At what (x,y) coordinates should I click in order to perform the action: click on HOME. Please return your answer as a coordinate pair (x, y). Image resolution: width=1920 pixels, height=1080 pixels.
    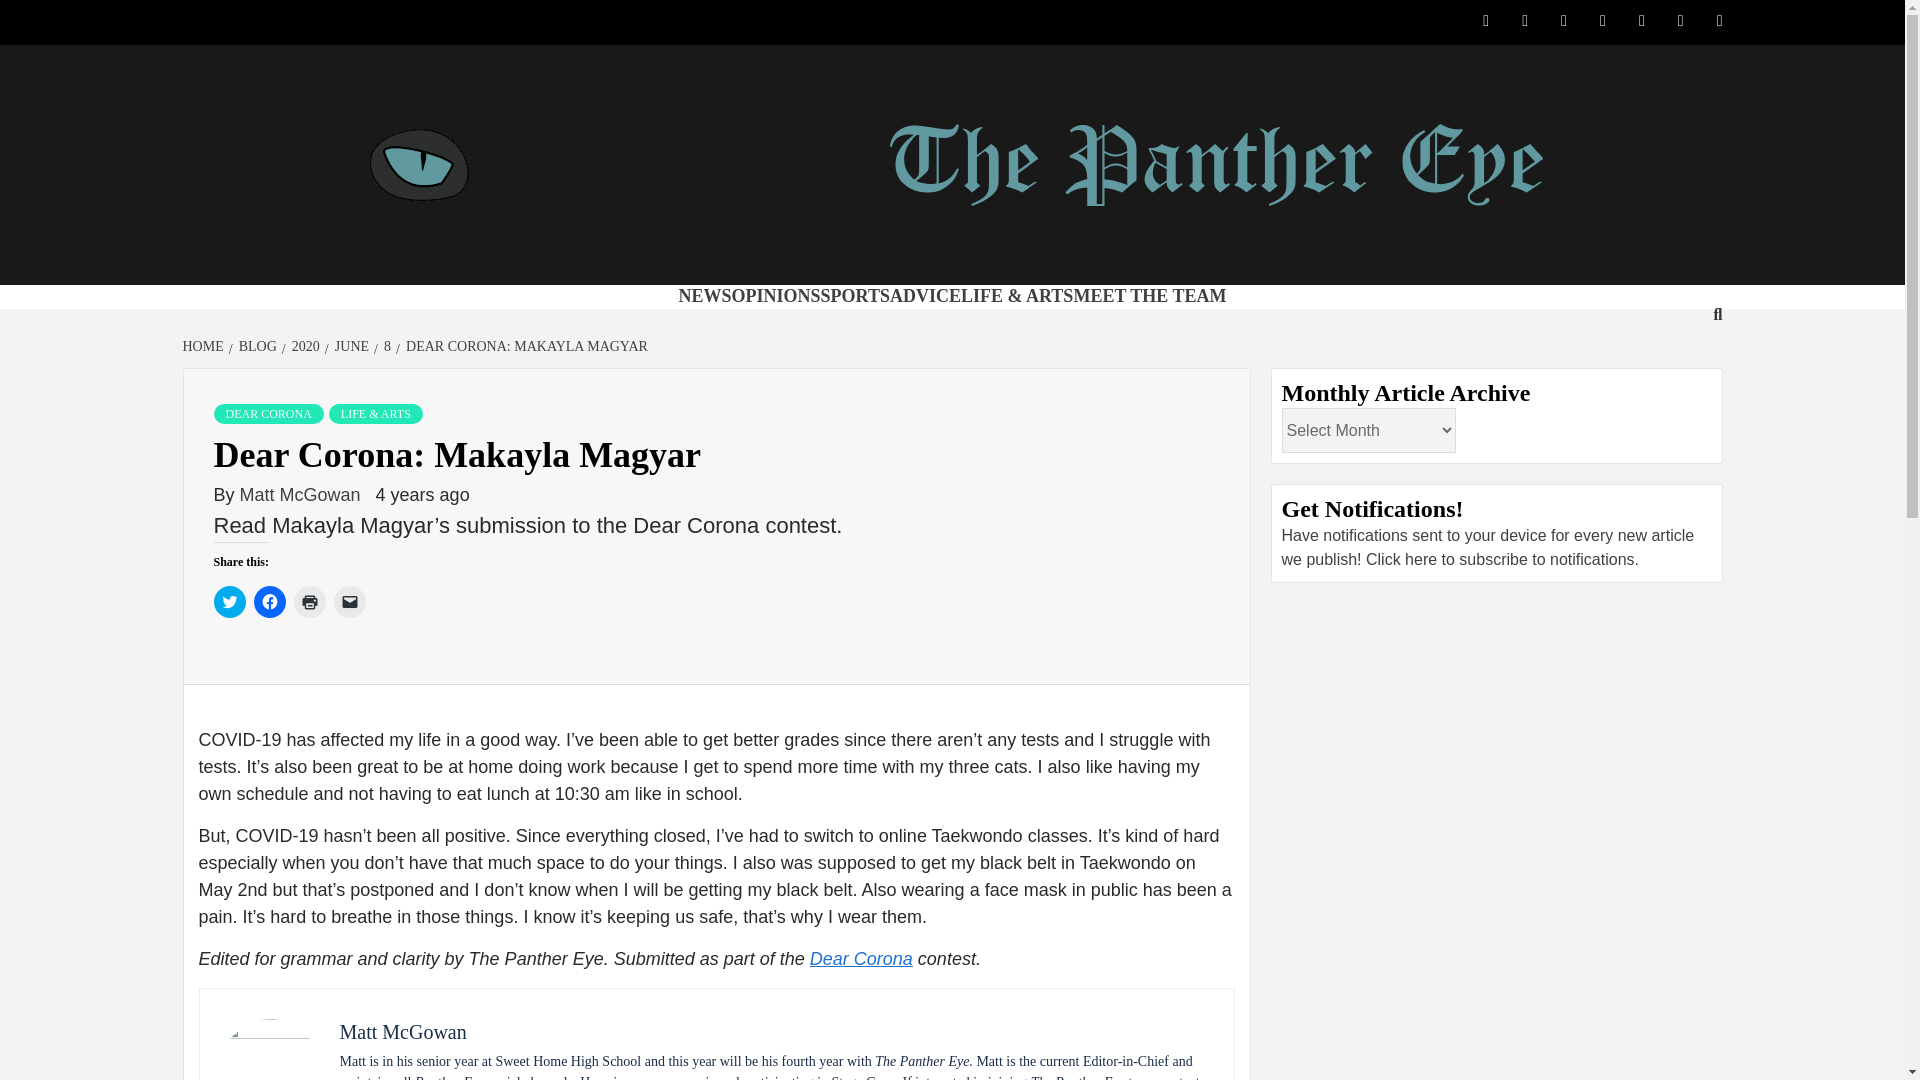
    Looking at the image, I should click on (205, 346).